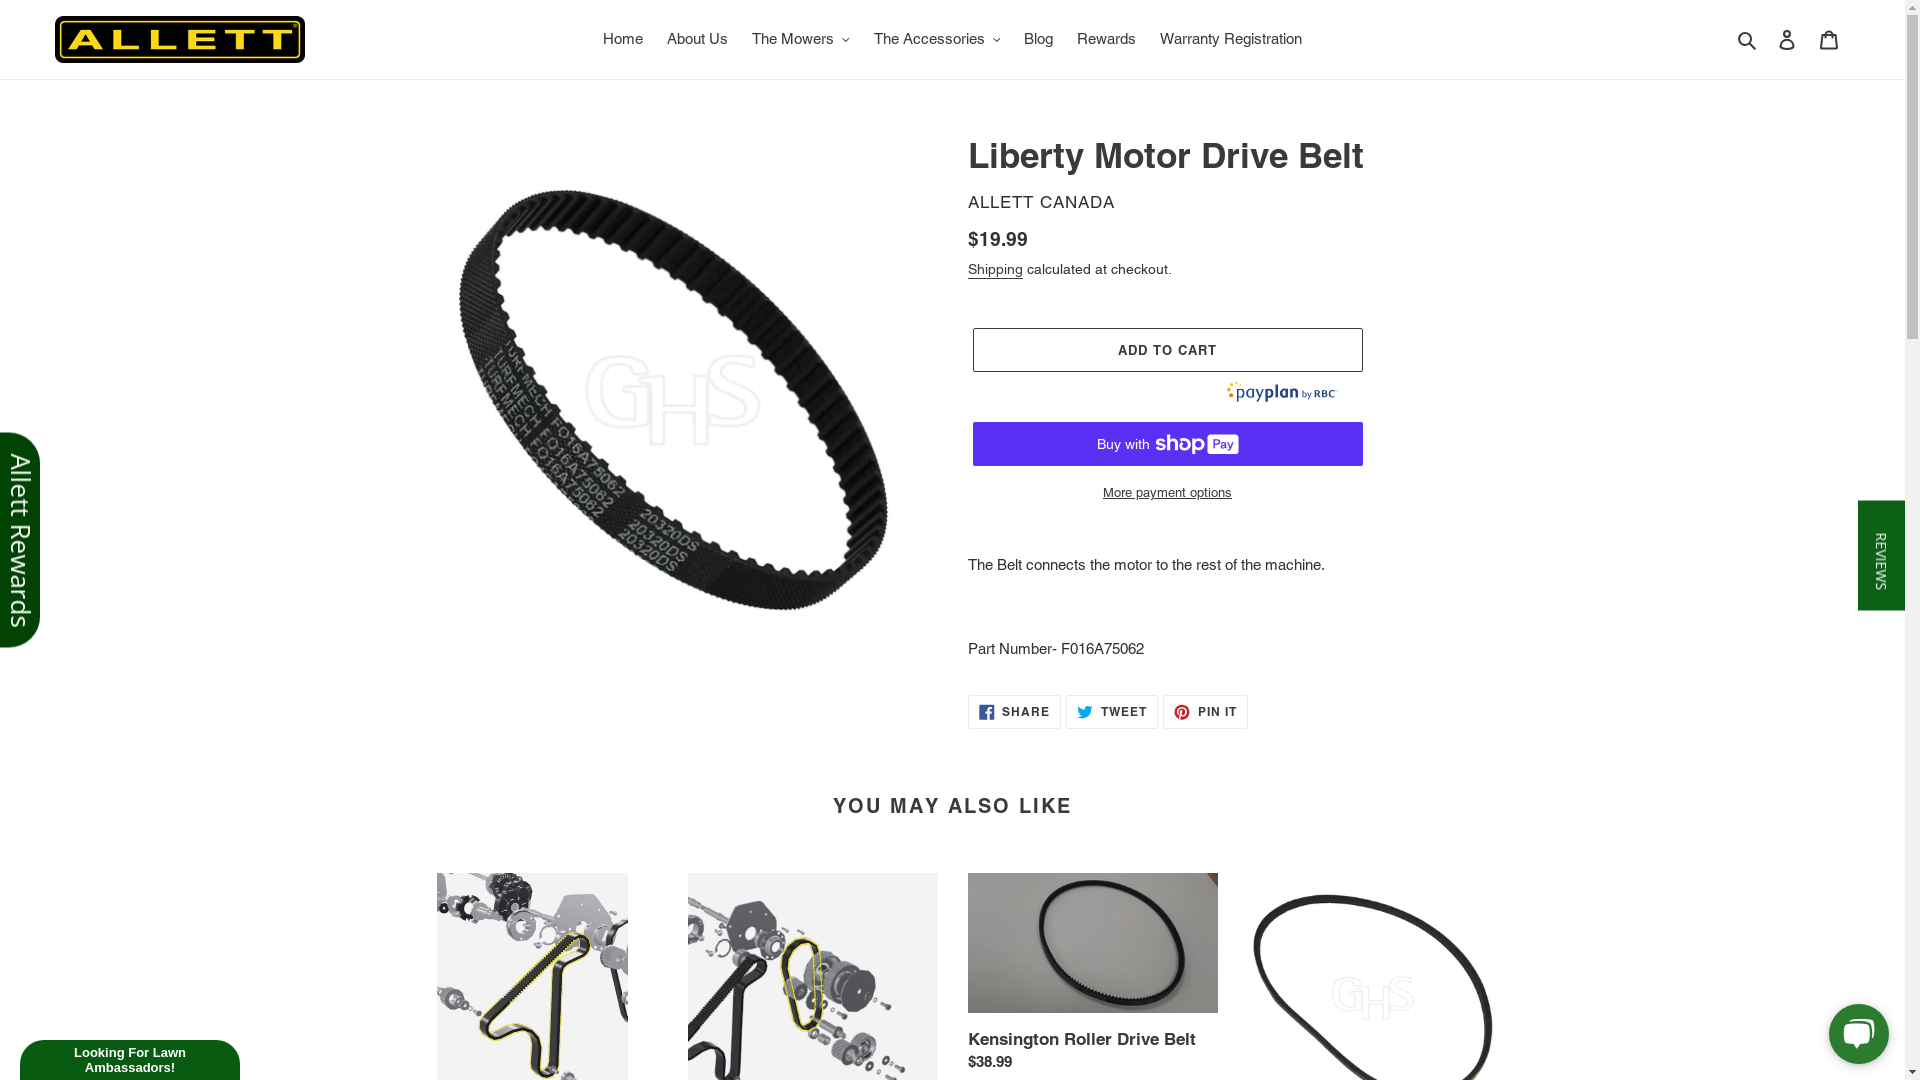 Image resolution: width=1920 pixels, height=1080 pixels. I want to click on ADD TO CART, so click(1167, 350).